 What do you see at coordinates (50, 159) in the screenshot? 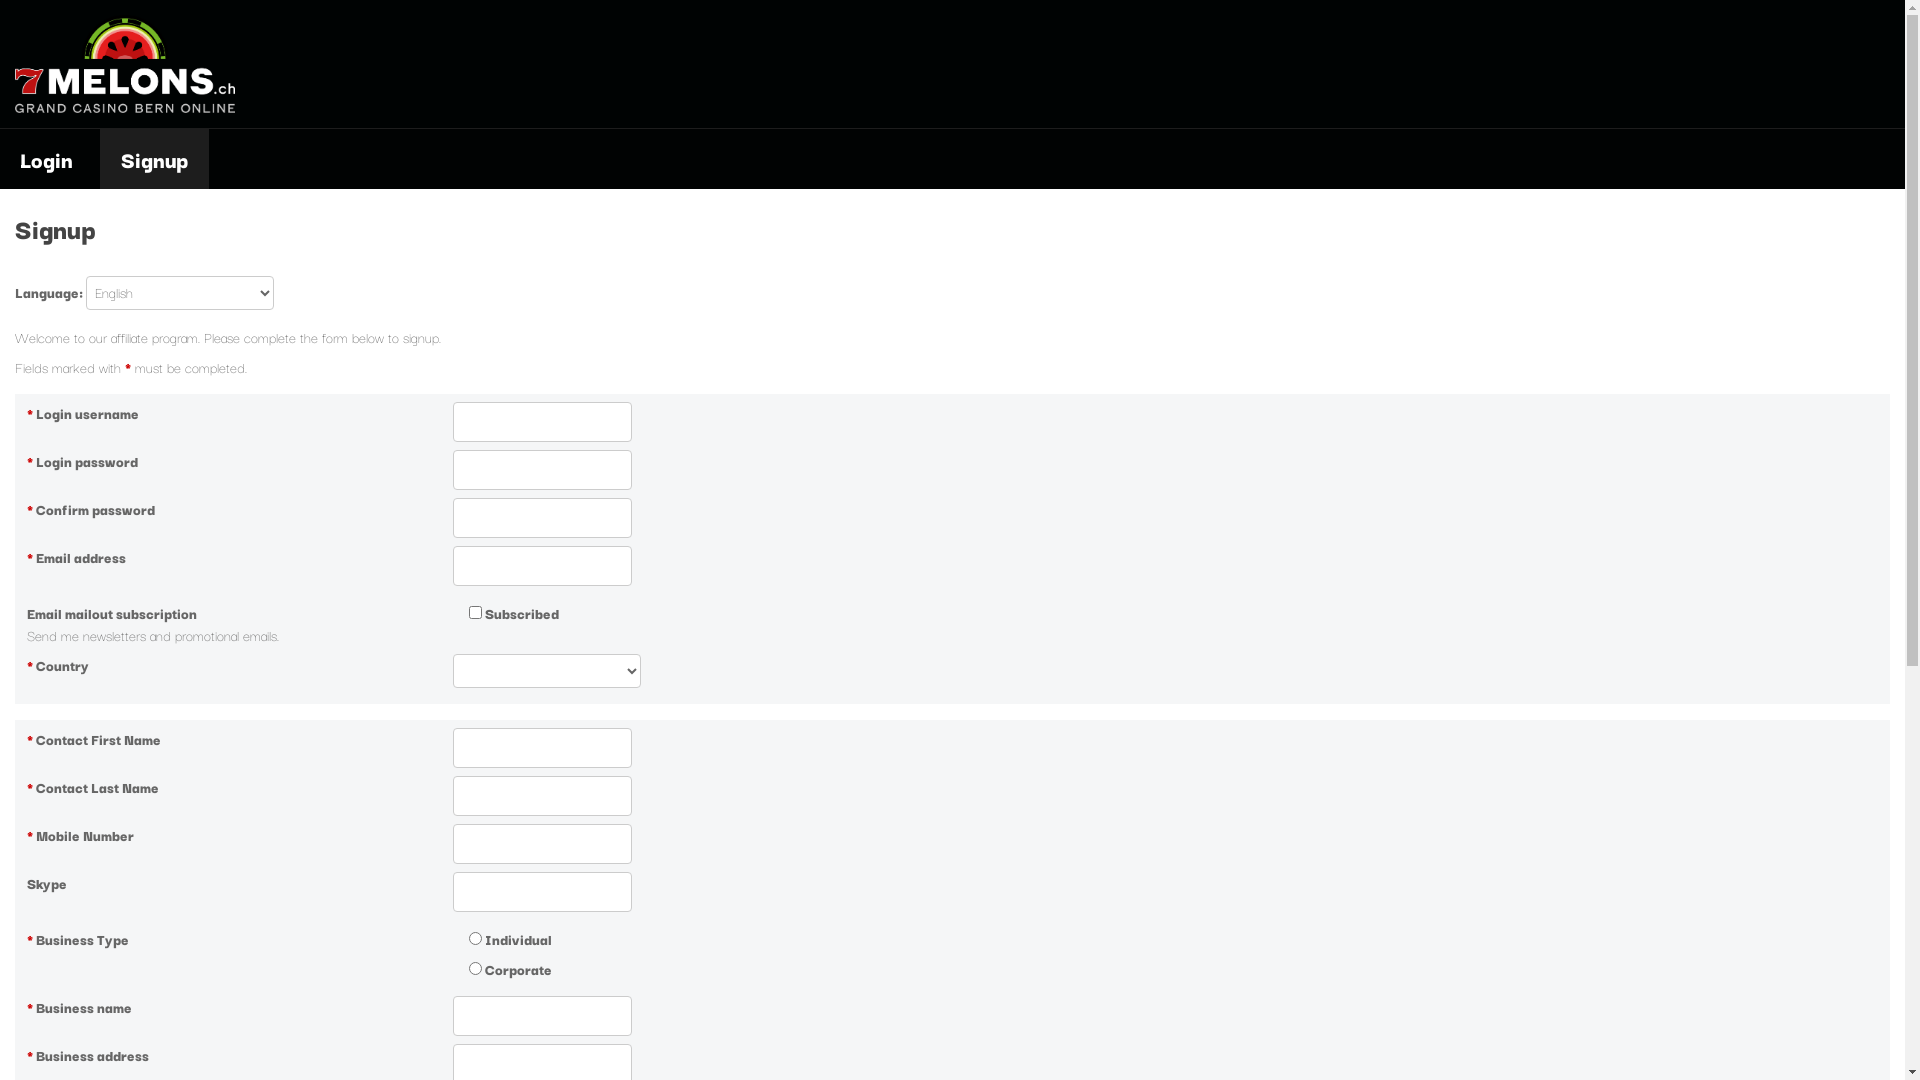
I see `Login` at bounding box center [50, 159].